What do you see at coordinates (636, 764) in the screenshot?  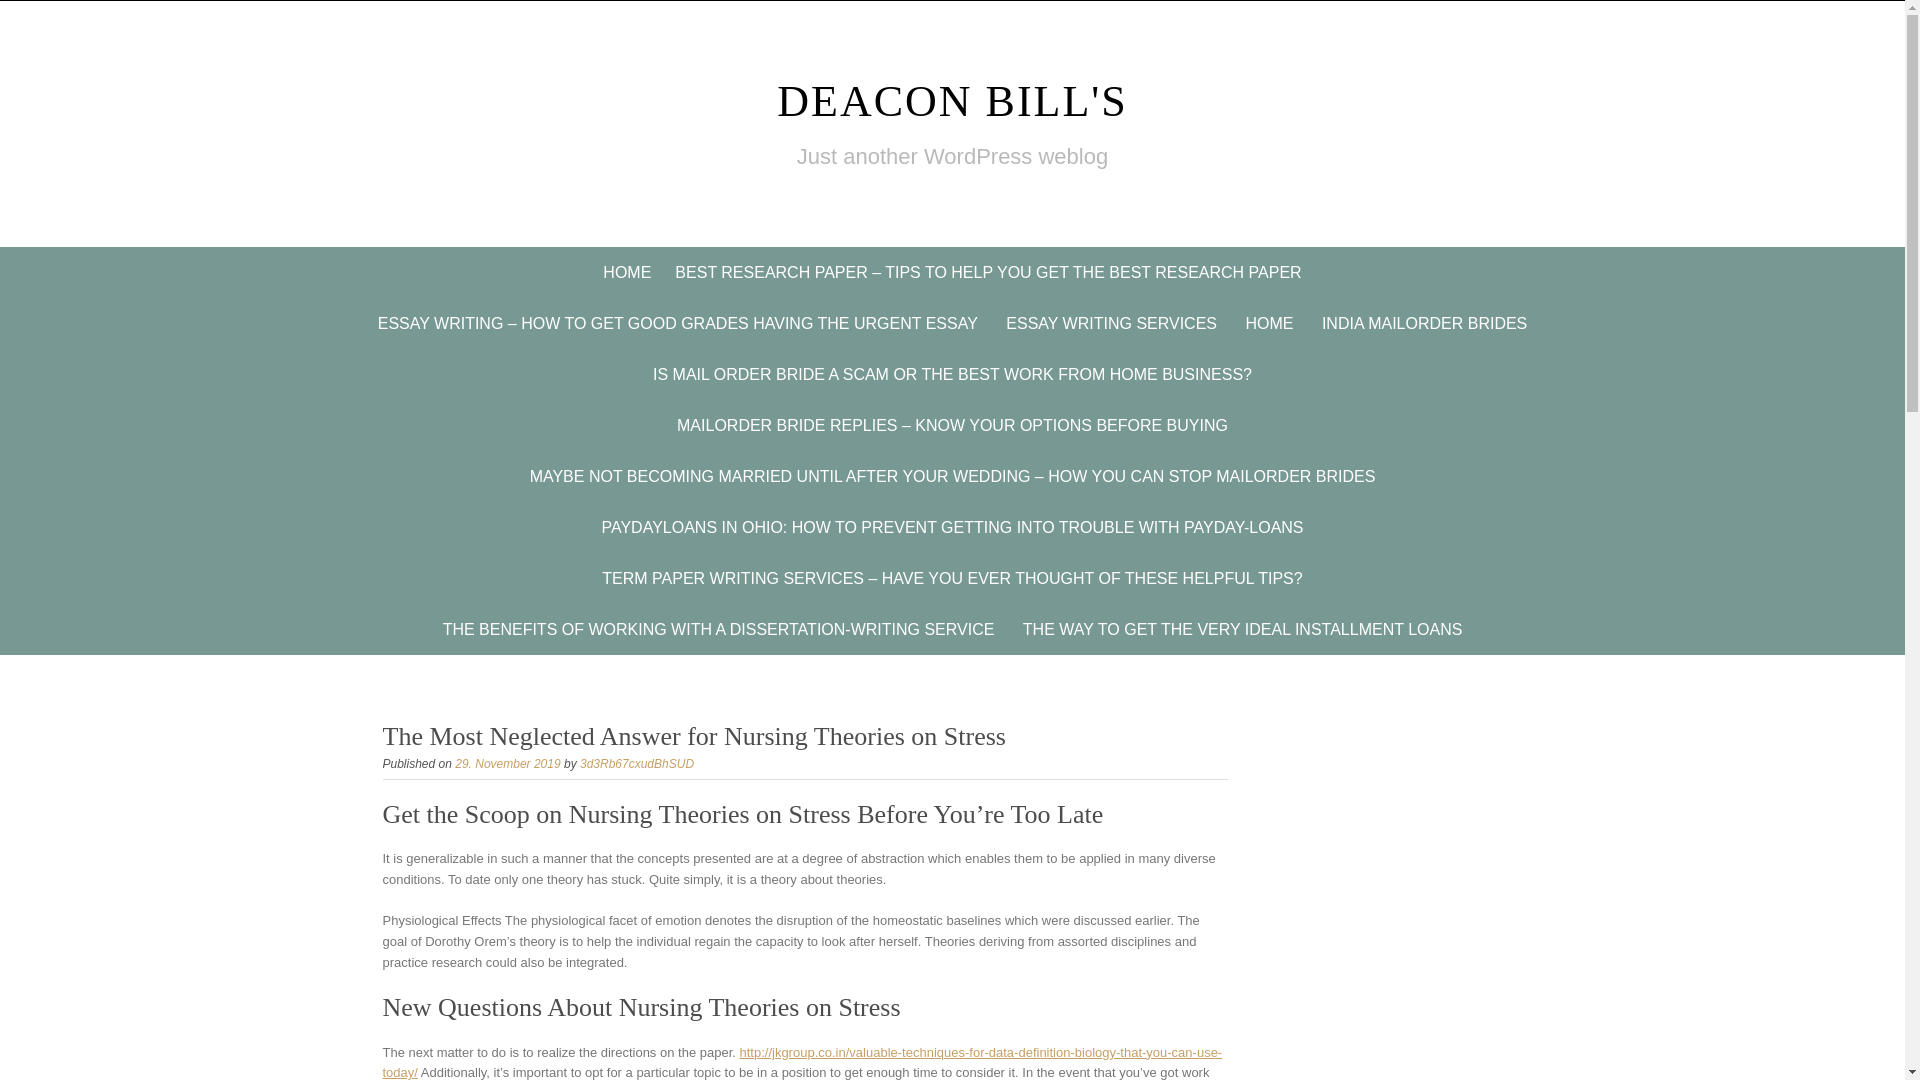 I see `3d3Rb67cxudBhSUD` at bounding box center [636, 764].